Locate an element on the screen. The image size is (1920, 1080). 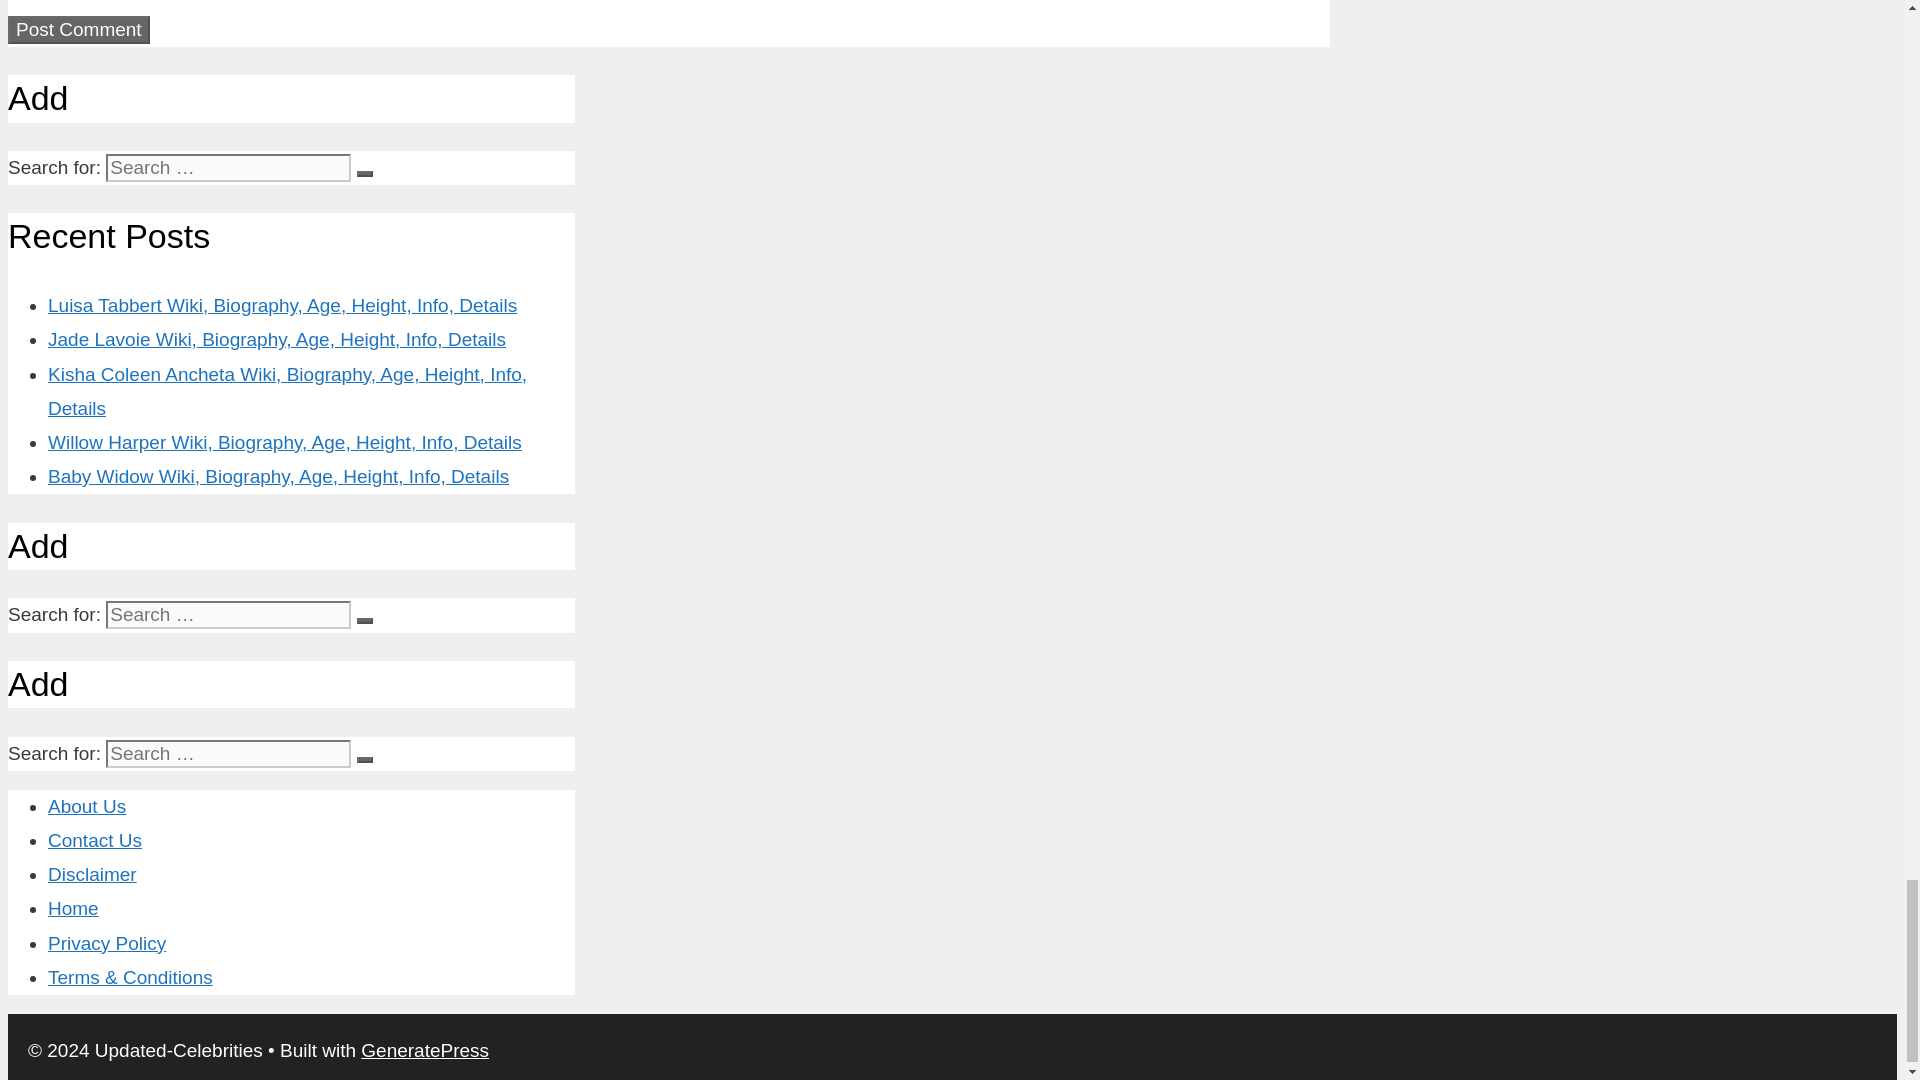
Post Comment is located at coordinates (78, 30).